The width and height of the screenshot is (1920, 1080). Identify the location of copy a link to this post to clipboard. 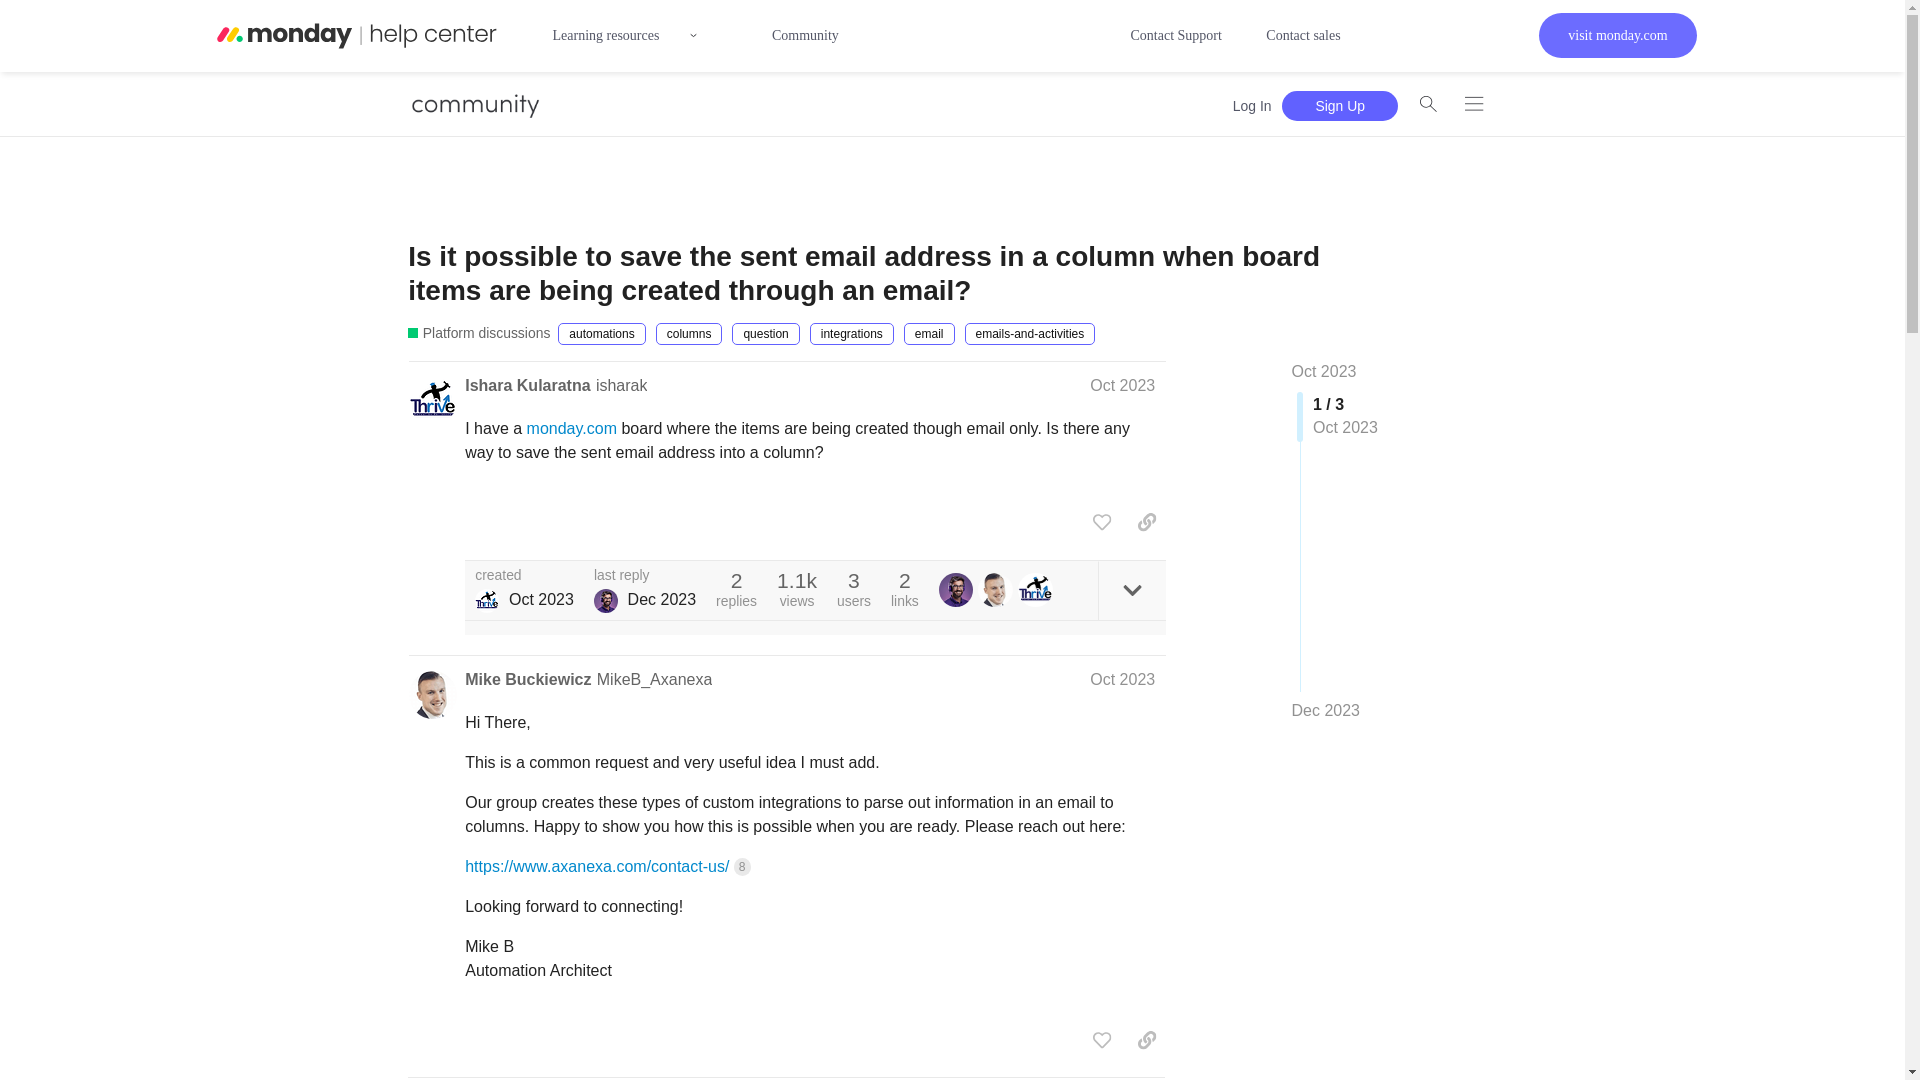
(1146, 522).